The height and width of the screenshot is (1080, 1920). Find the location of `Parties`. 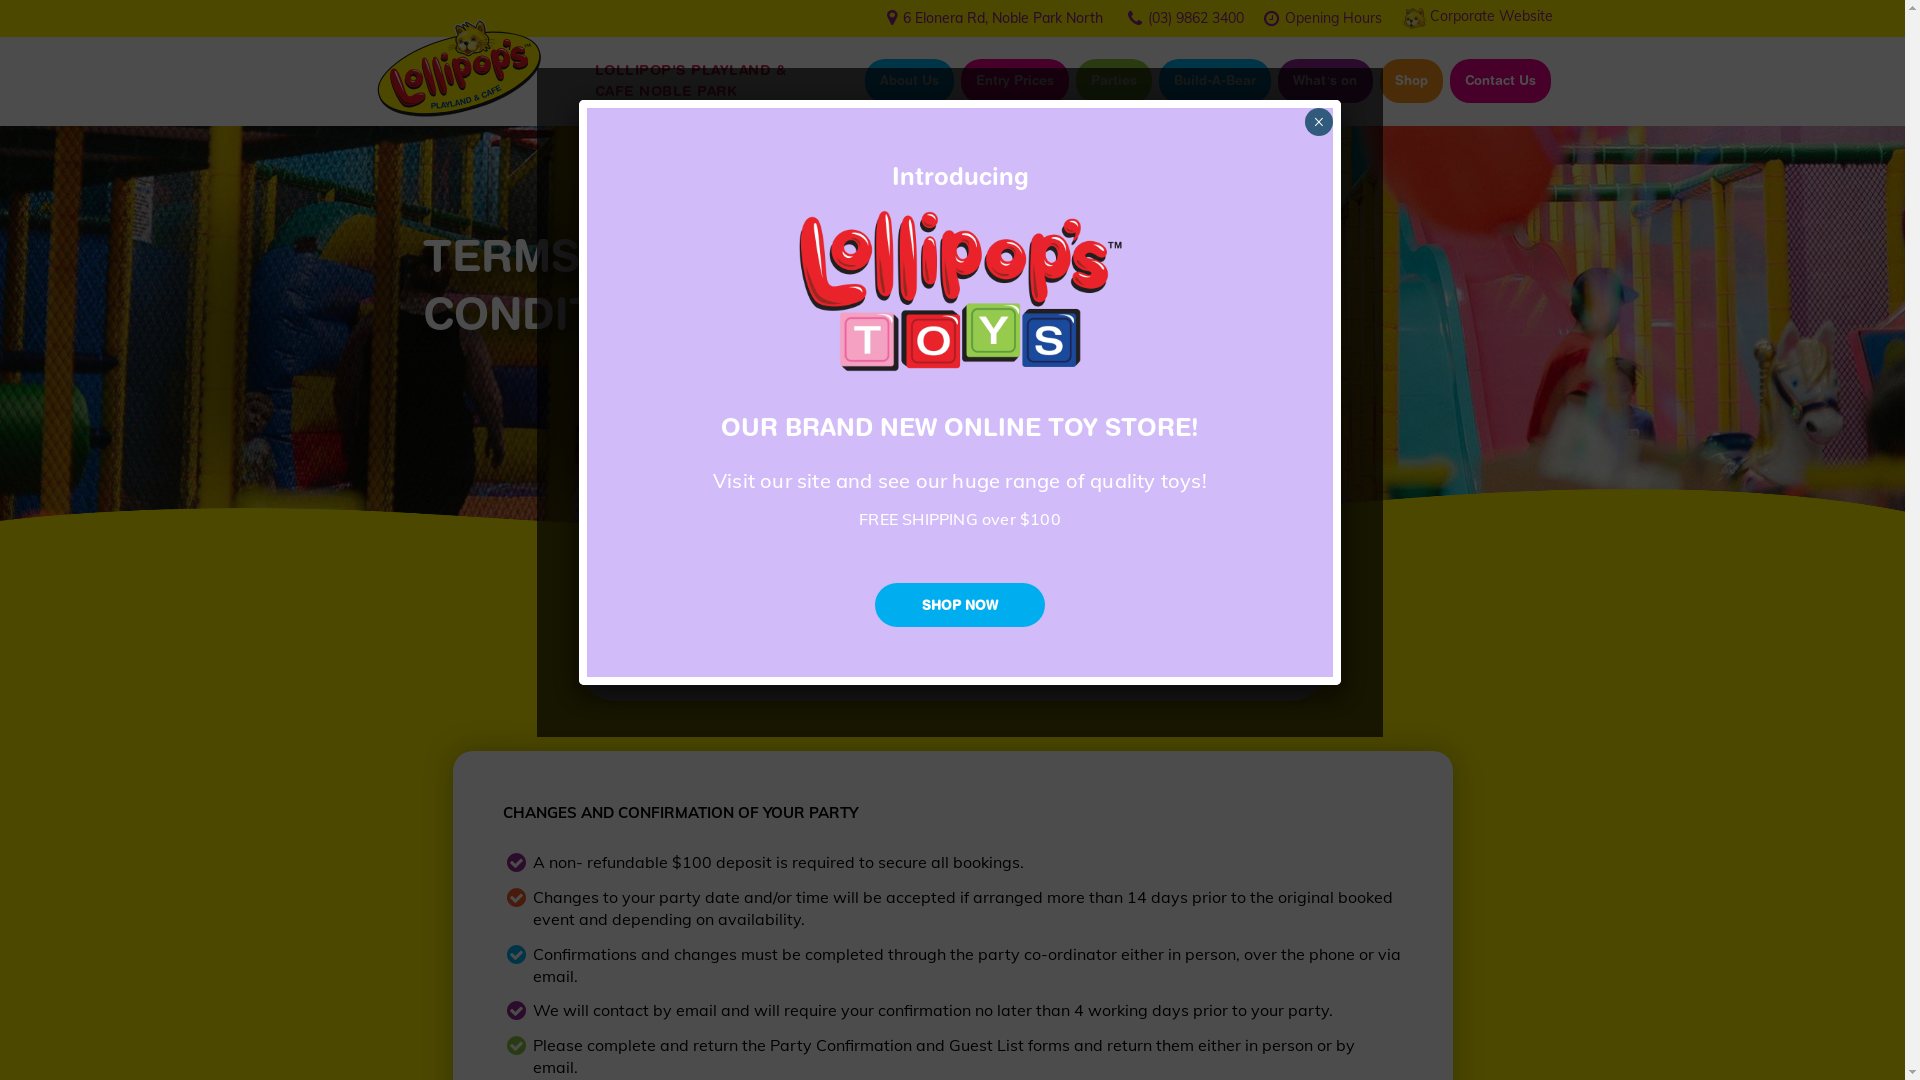

Parties is located at coordinates (1114, 81).